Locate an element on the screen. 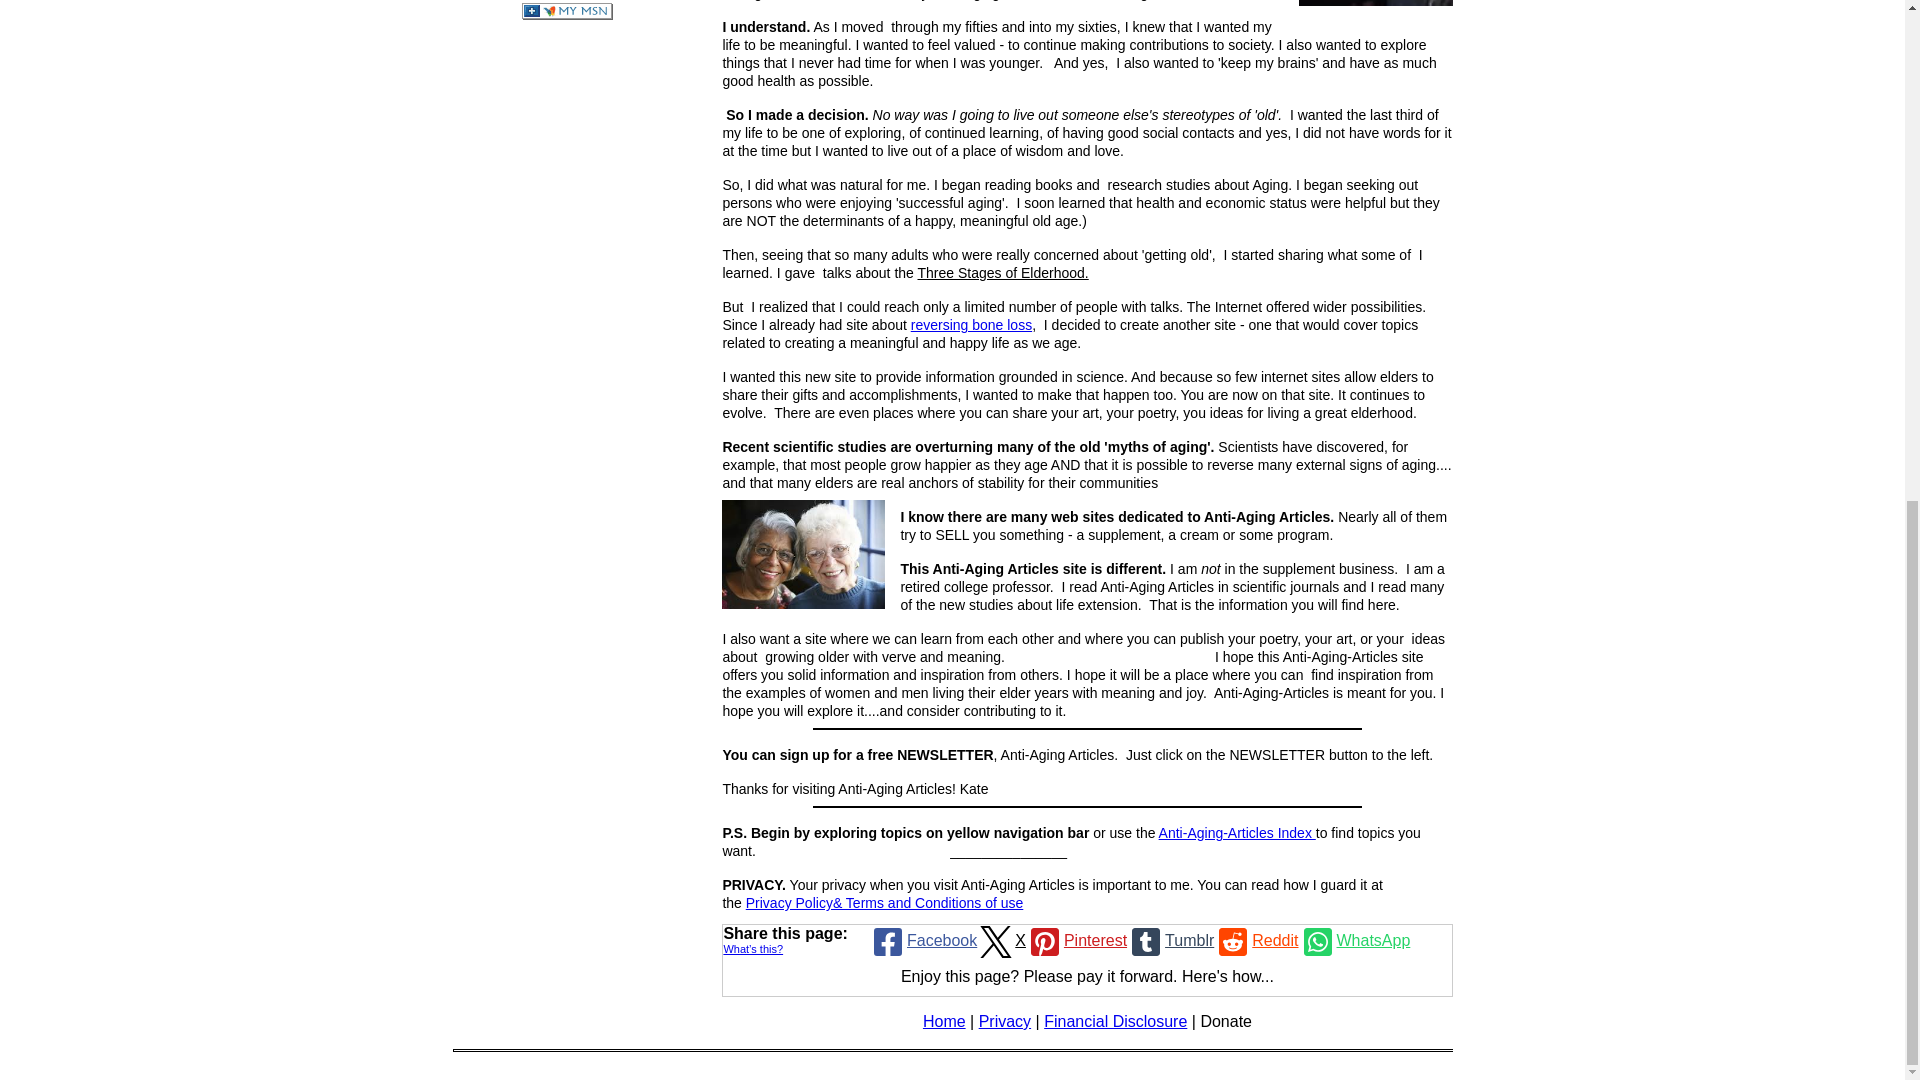  Facebook is located at coordinates (923, 940).